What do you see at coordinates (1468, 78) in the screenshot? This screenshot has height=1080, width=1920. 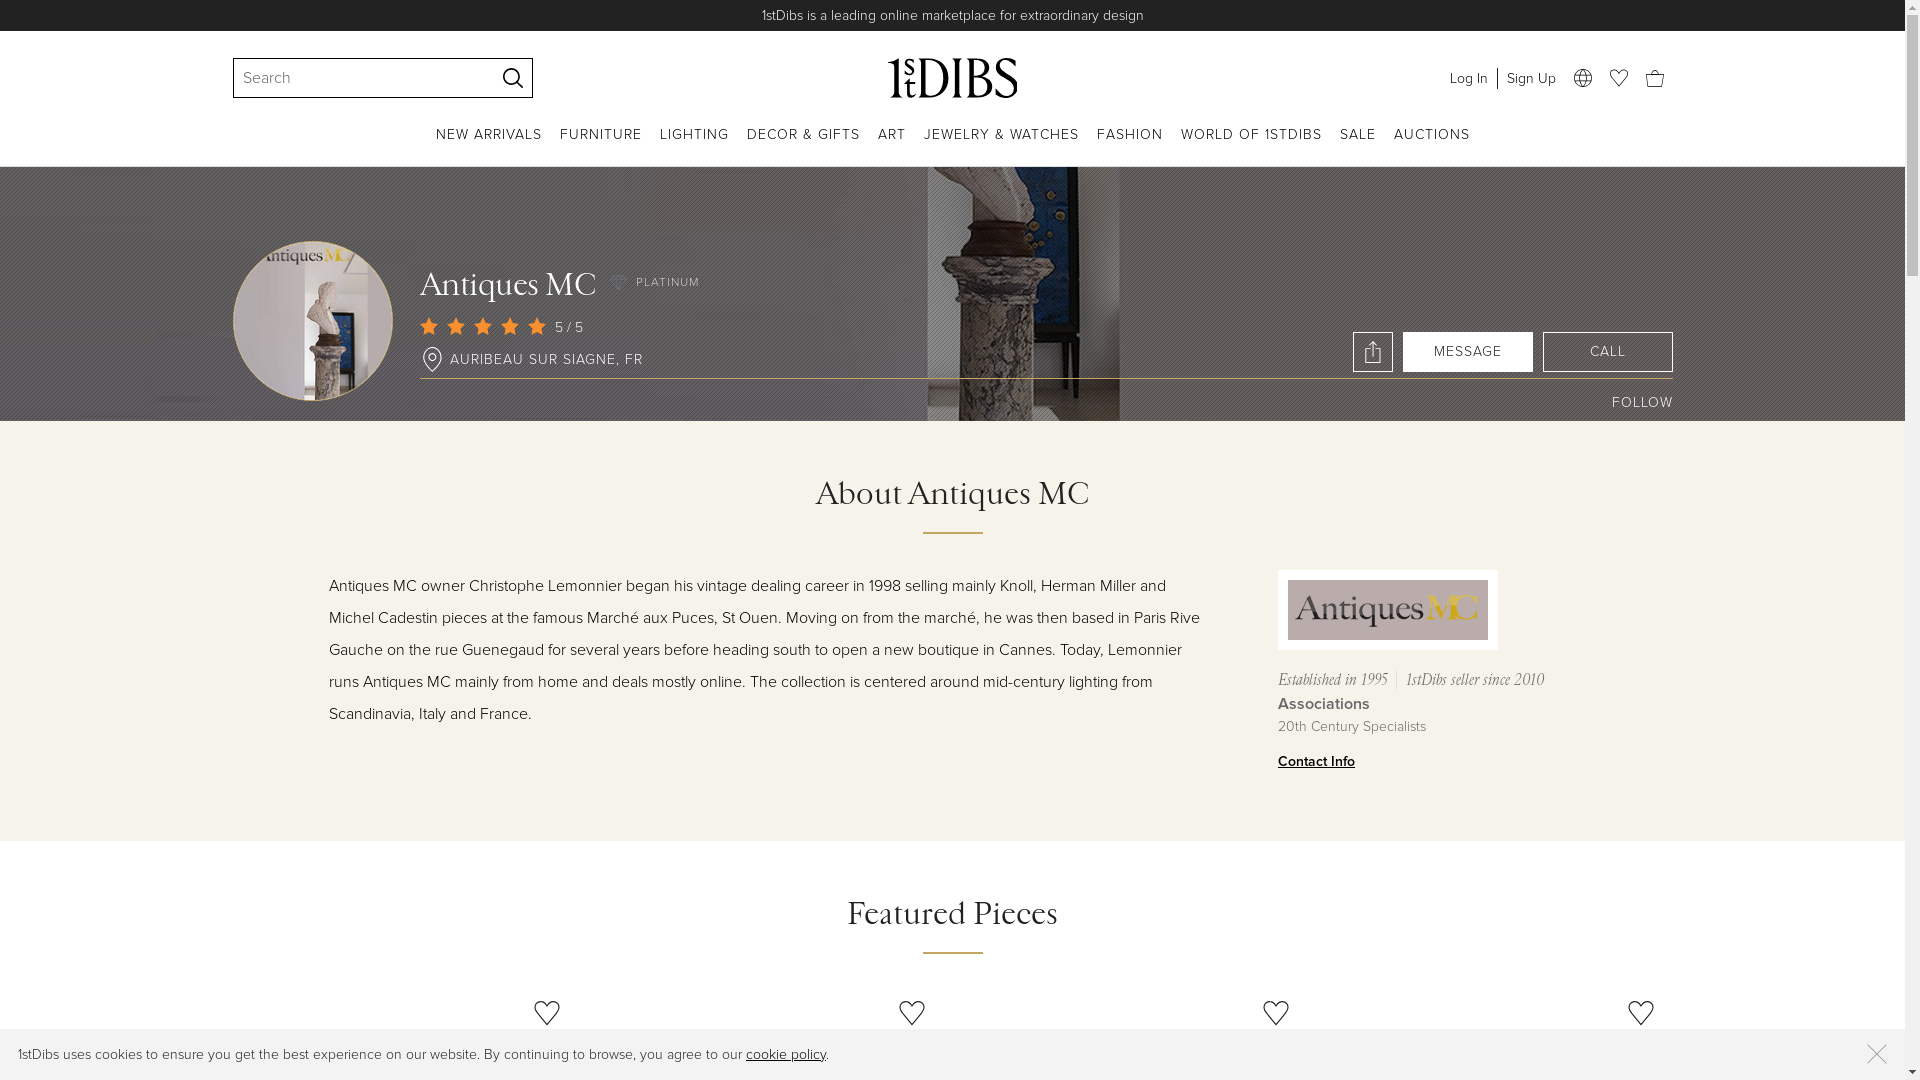 I see `Log In` at bounding box center [1468, 78].